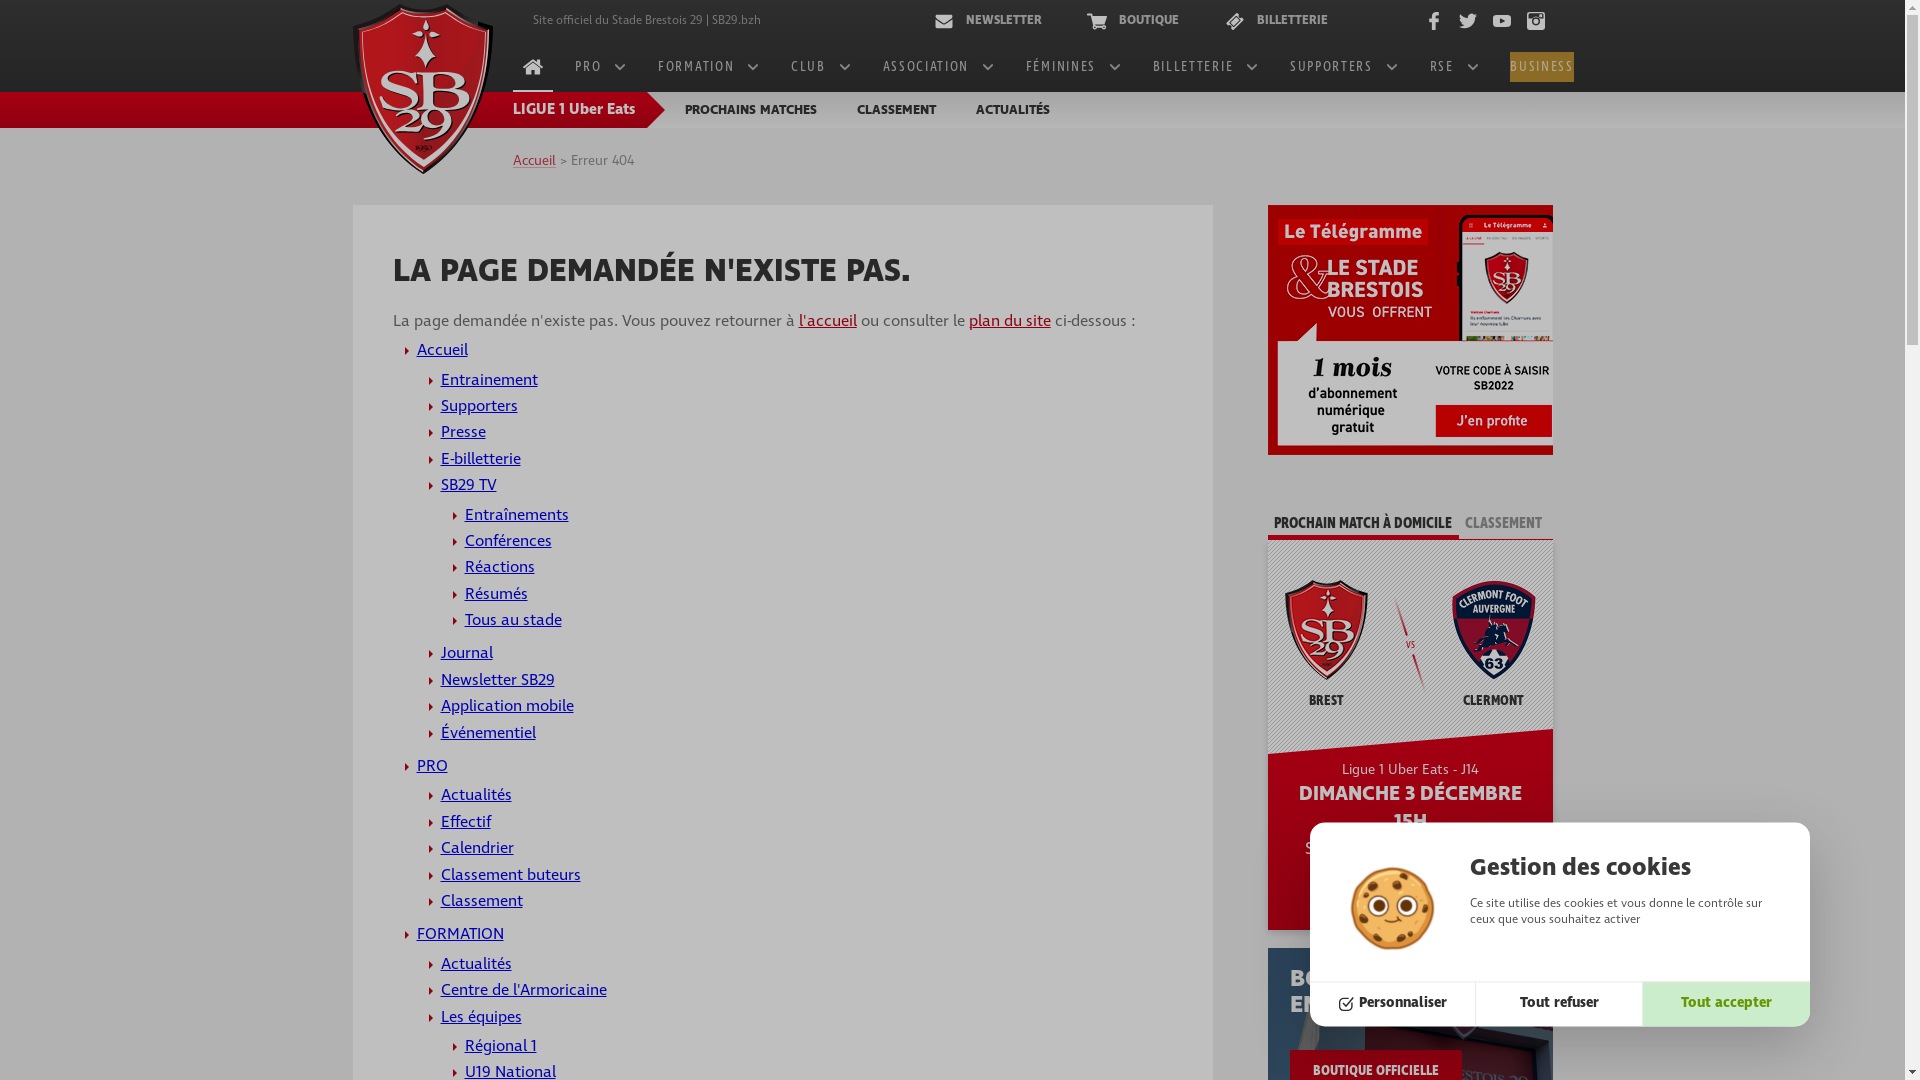  Describe the element at coordinates (1139, 20) in the screenshot. I see `BOUTIQUE` at that location.